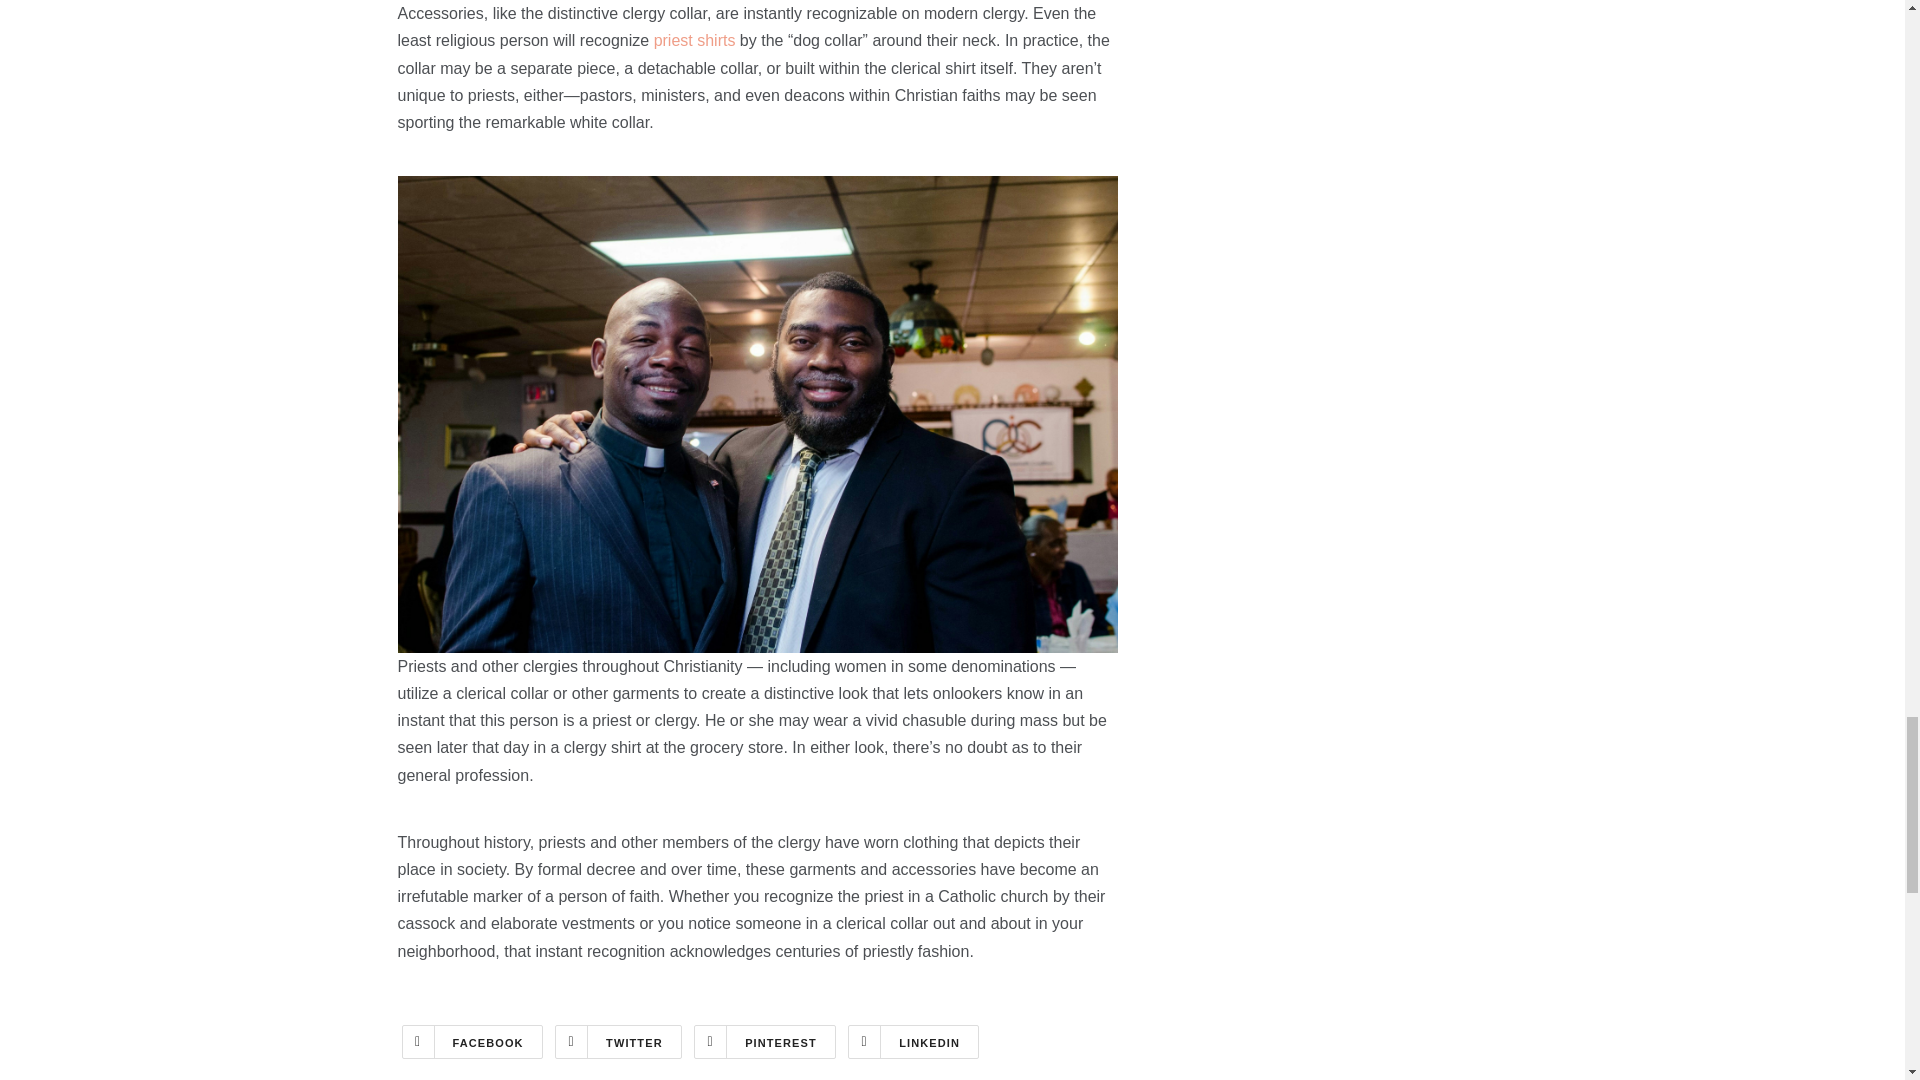 This screenshot has width=1920, height=1080. Describe the element at coordinates (618, 1042) in the screenshot. I see `TWITTER` at that location.